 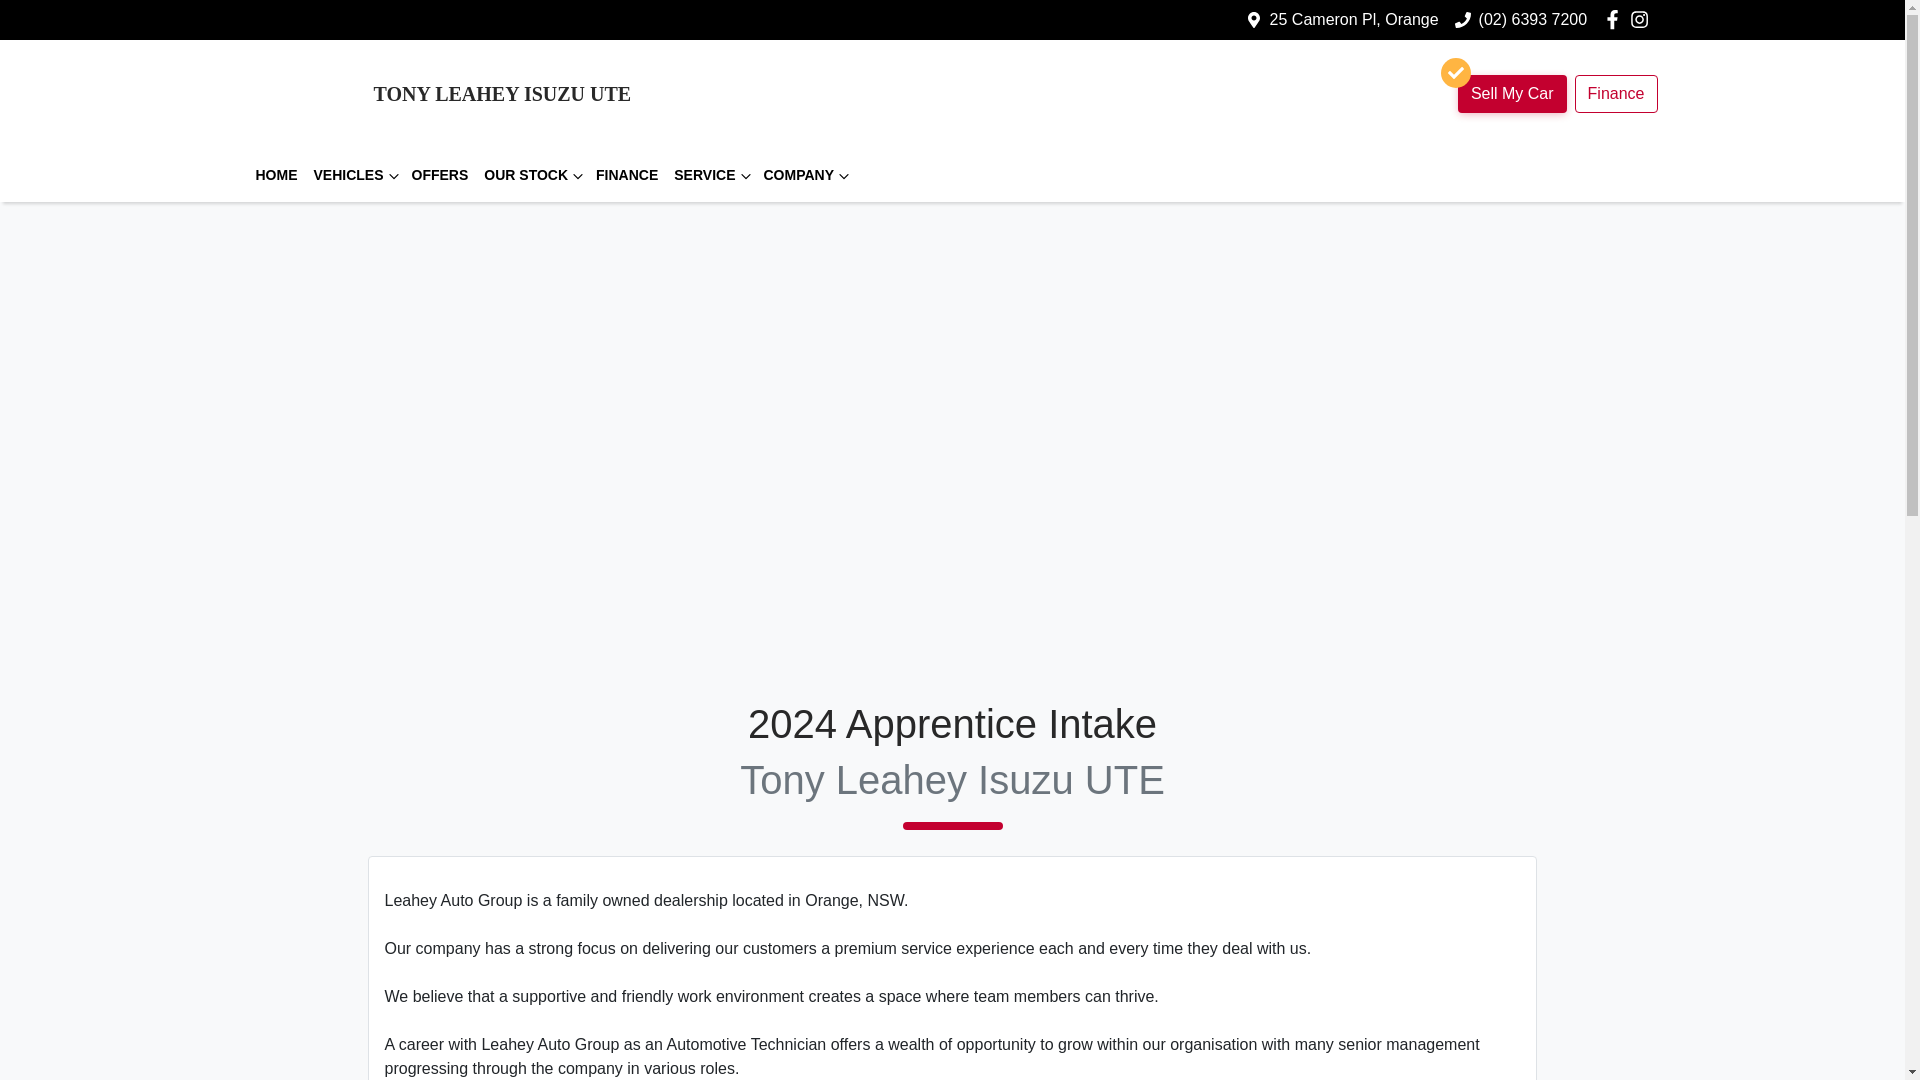 I want to click on Finance, so click(x=1616, y=94).